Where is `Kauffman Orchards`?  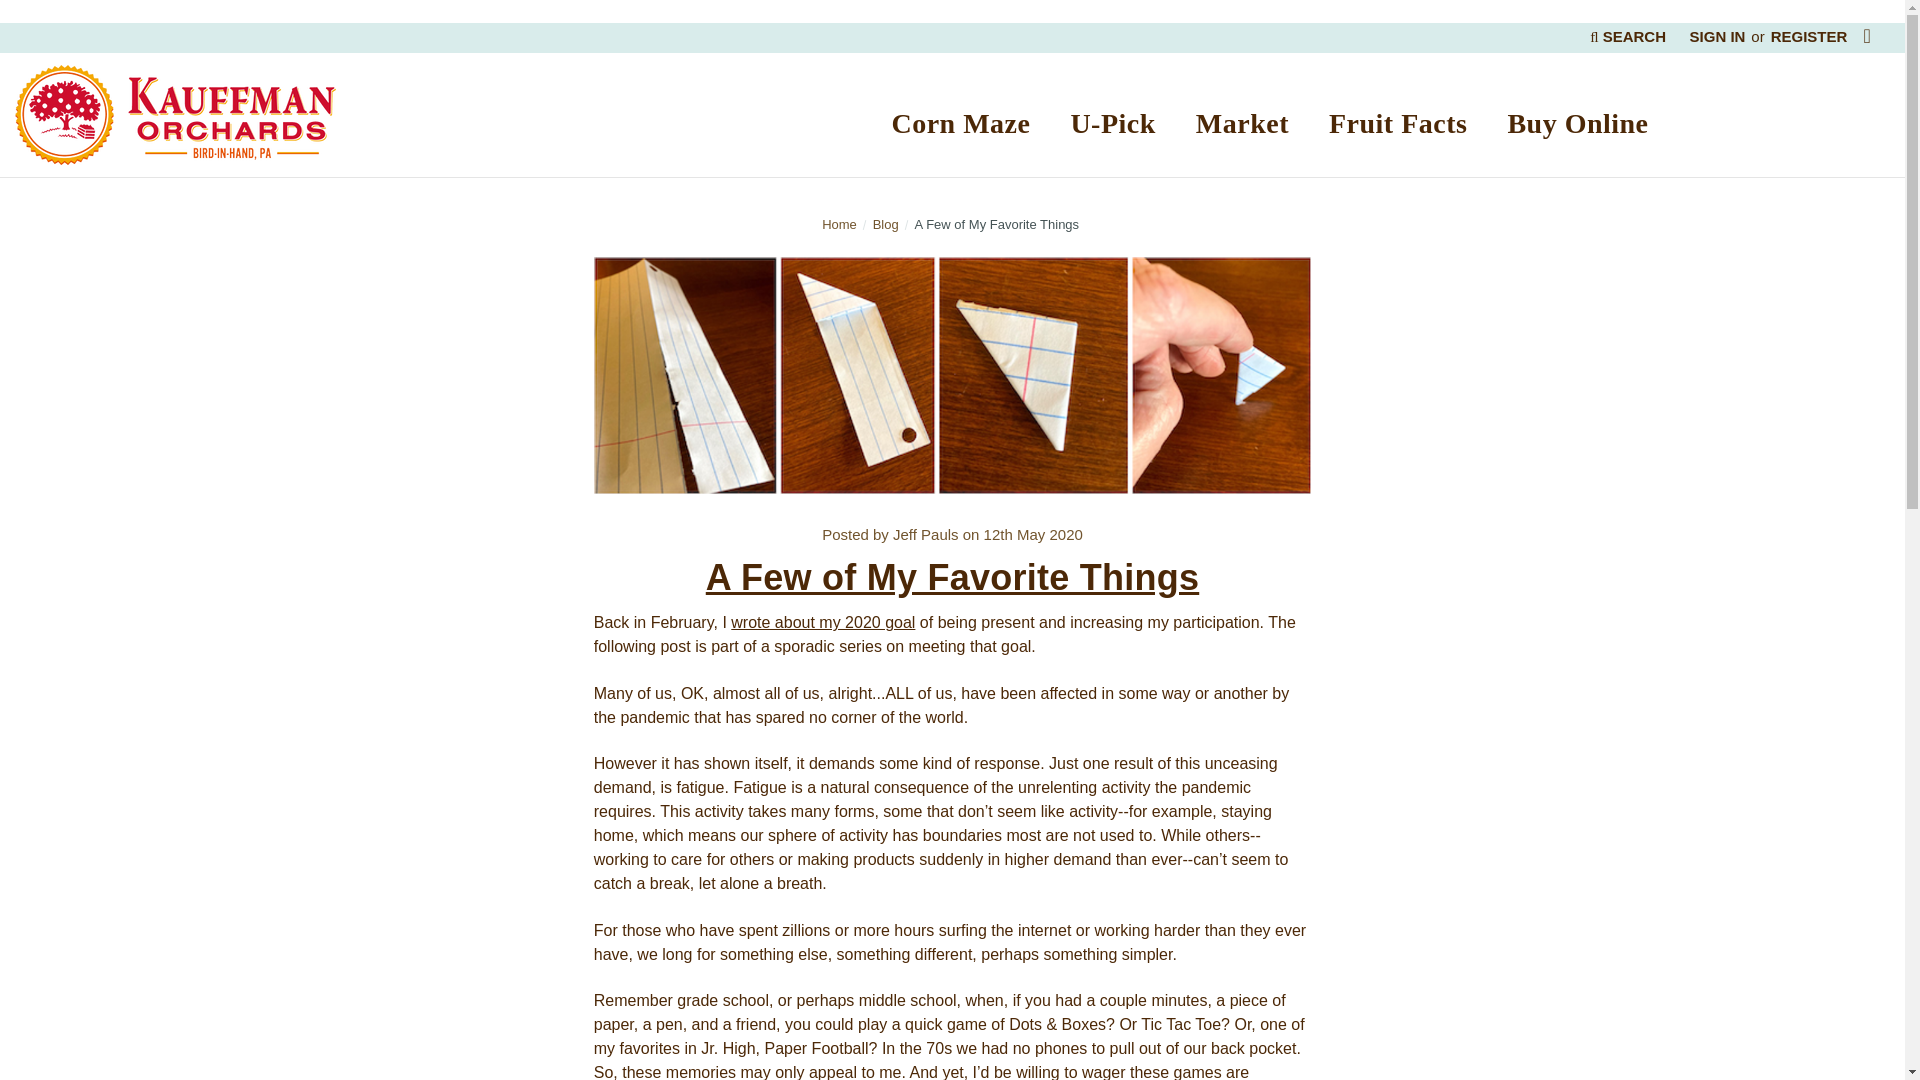 Kauffman Orchards is located at coordinates (176, 114).